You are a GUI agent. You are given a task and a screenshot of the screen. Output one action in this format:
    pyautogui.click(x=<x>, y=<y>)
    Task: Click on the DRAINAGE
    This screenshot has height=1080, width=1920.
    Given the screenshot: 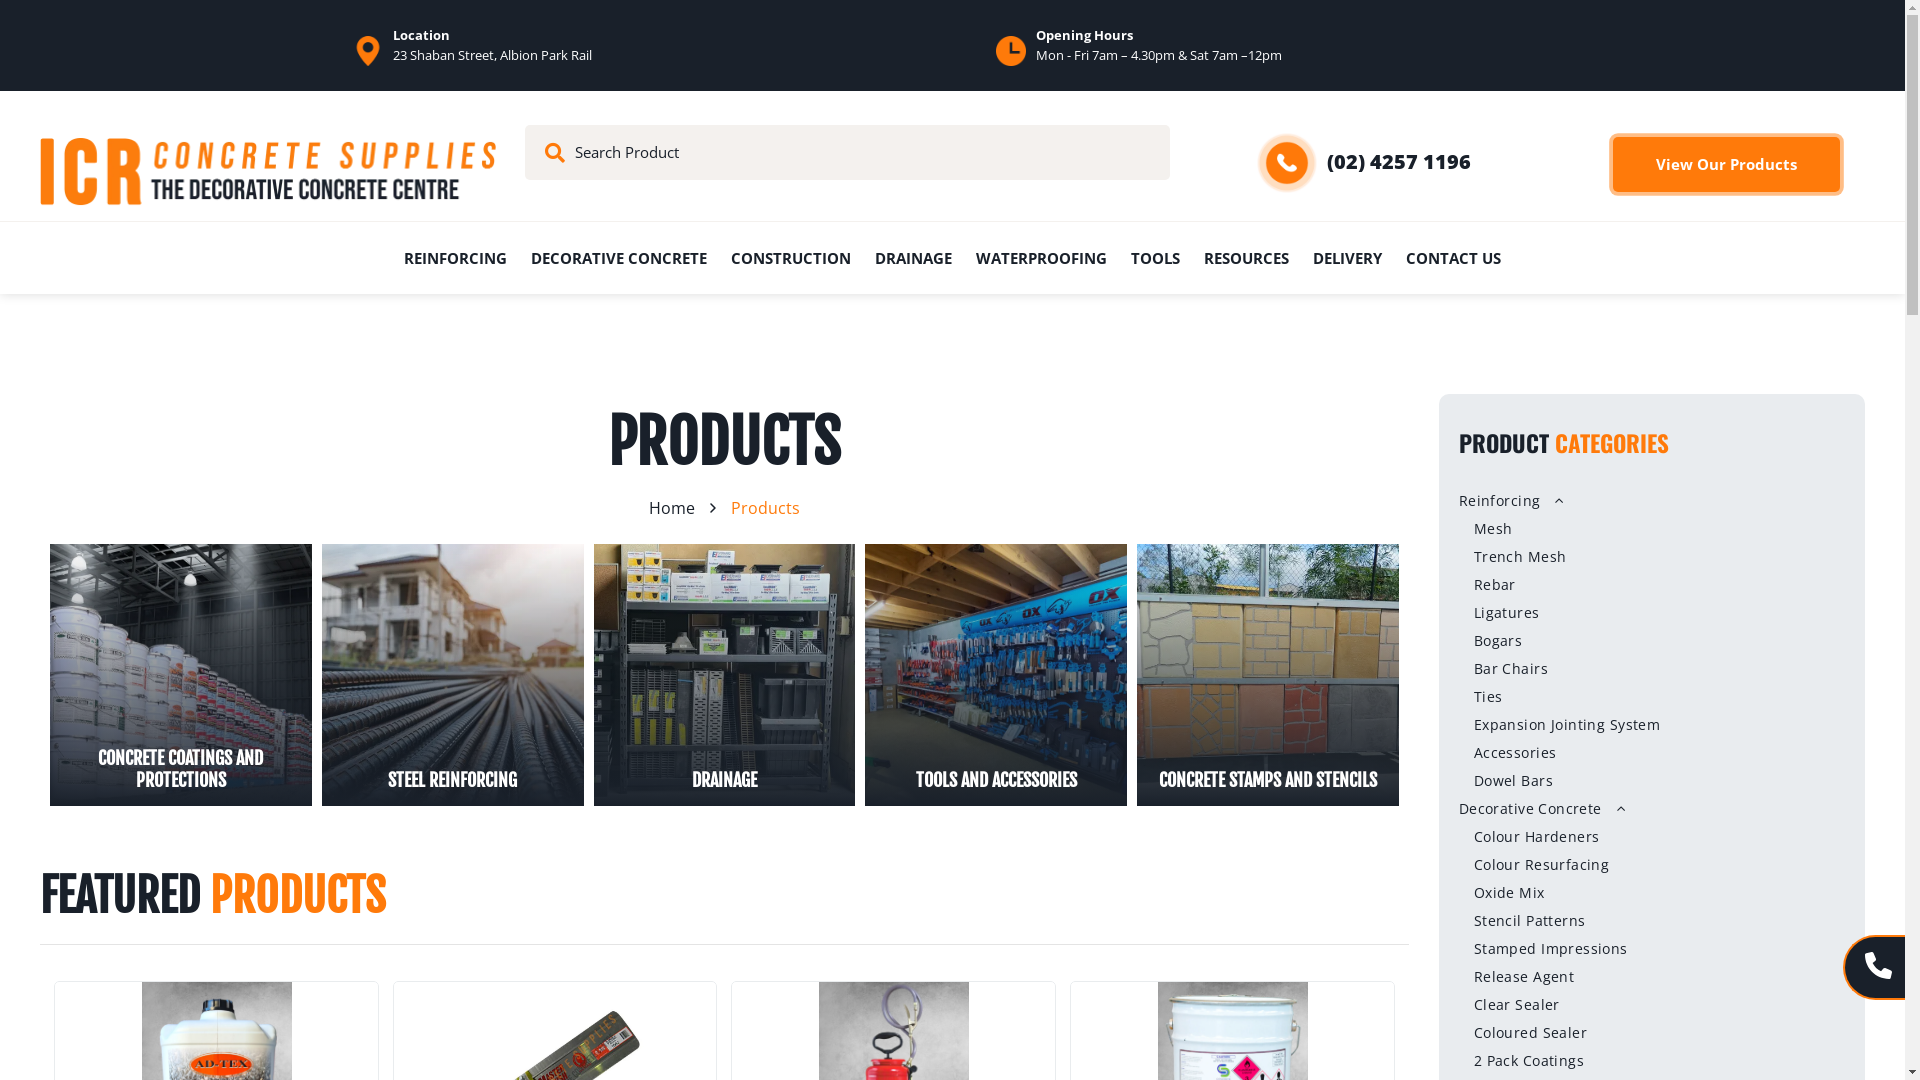 What is the action you would take?
    pyautogui.click(x=914, y=258)
    